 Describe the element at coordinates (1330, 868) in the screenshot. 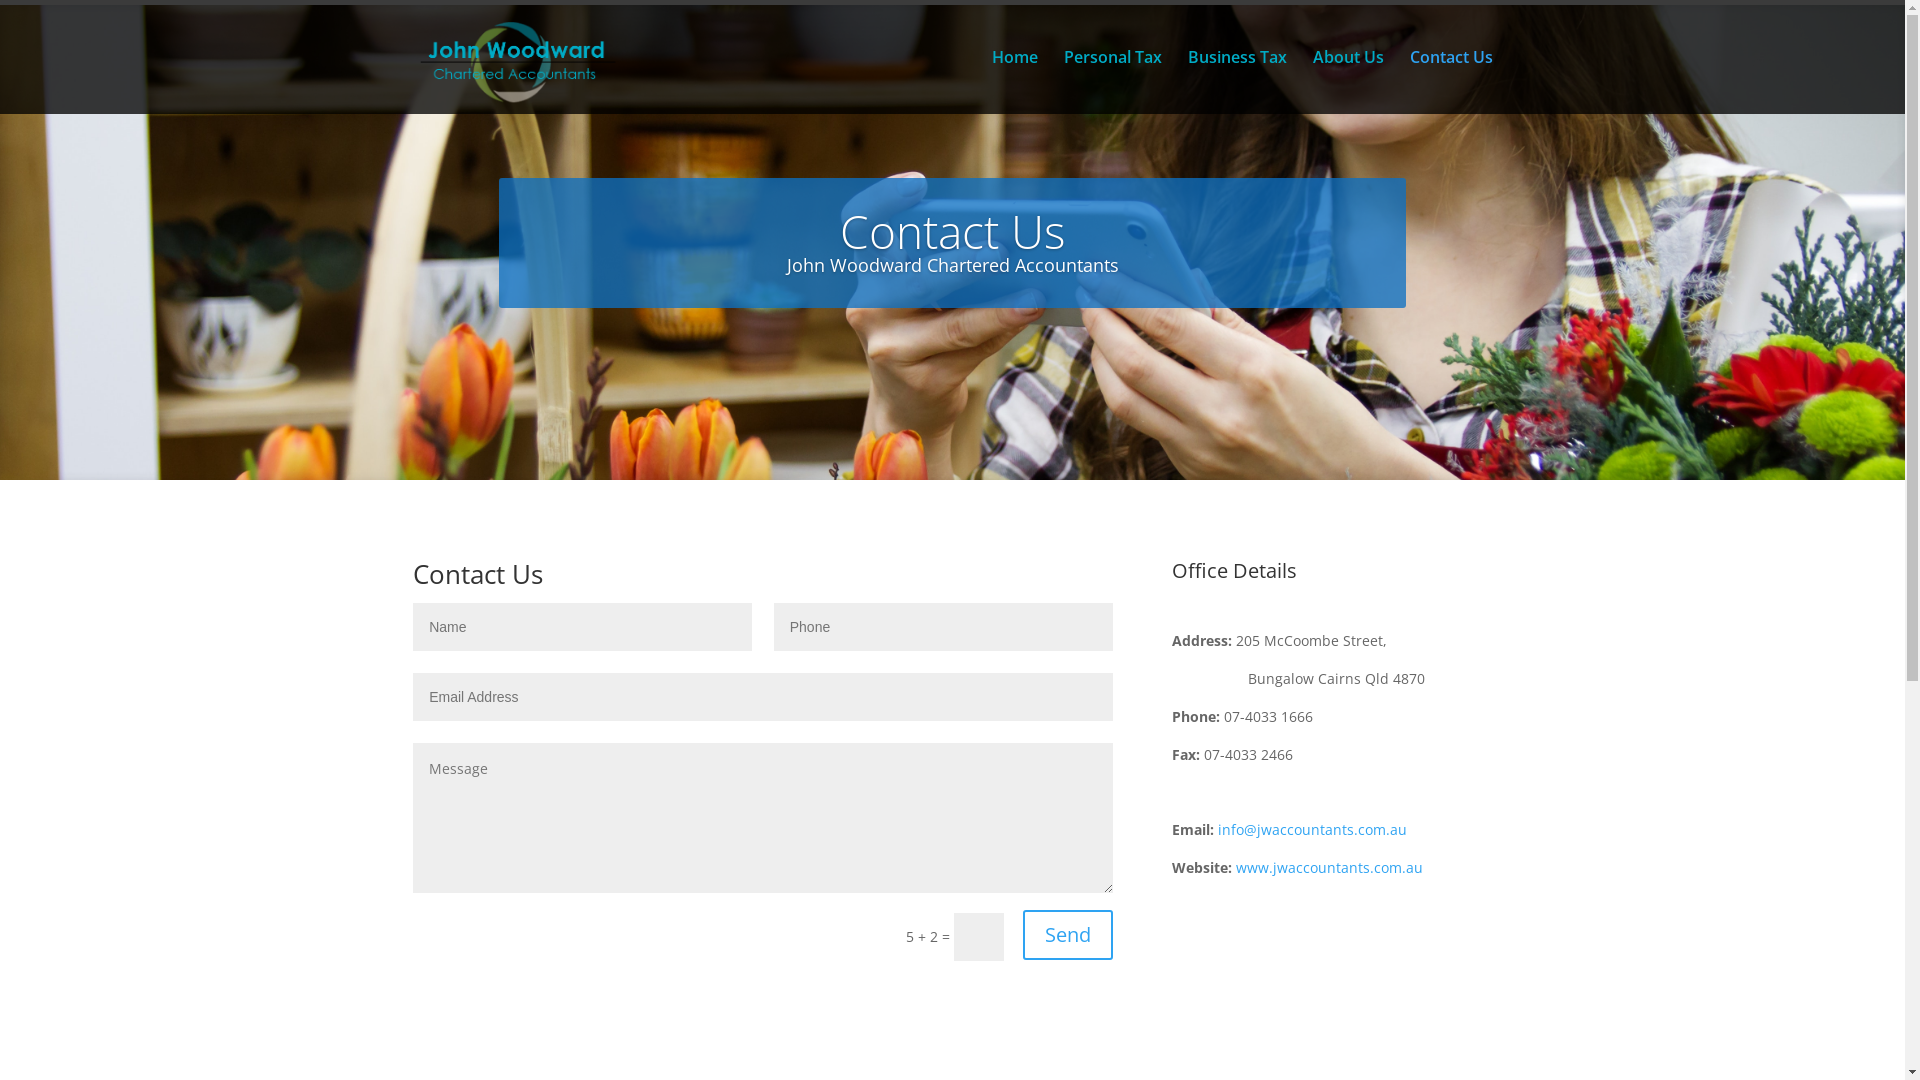

I see `www.jwaccountants.com.au` at that location.